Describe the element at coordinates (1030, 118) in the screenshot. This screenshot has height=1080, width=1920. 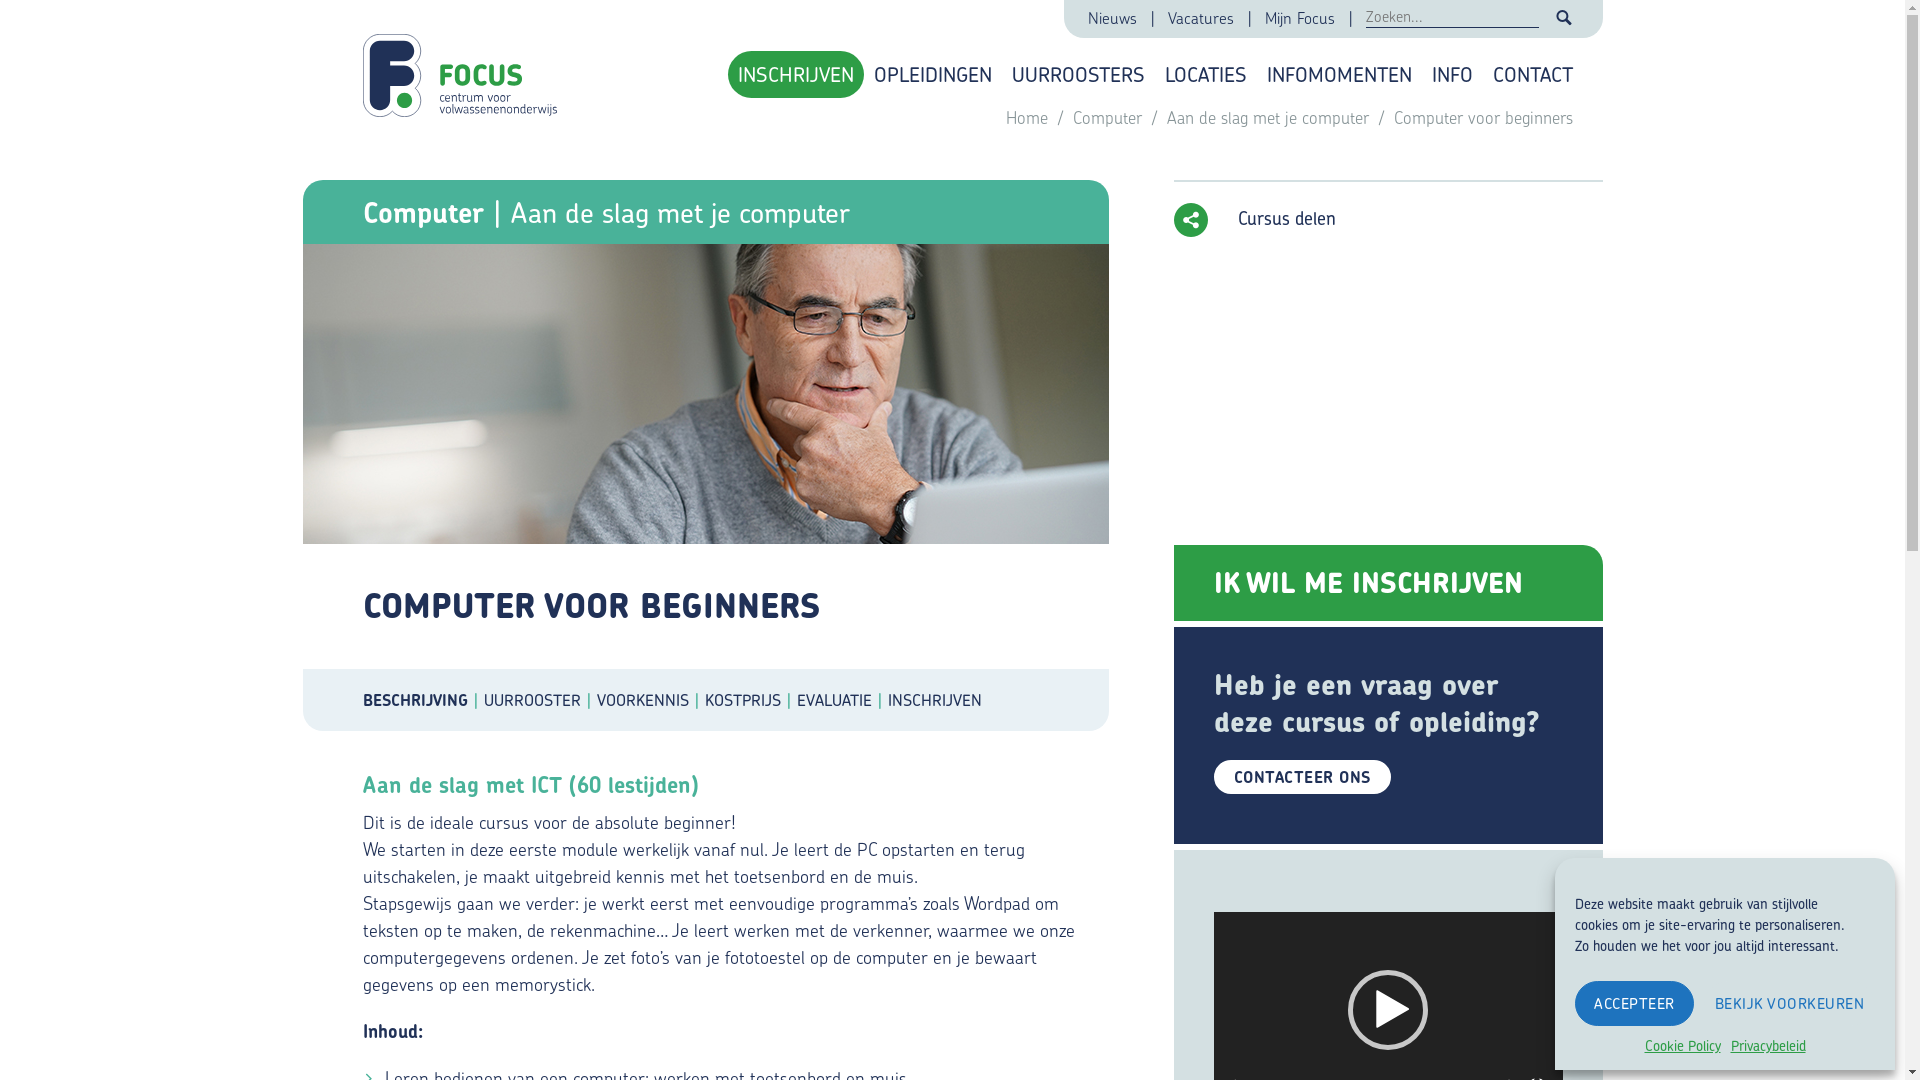
I see `Home` at that location.